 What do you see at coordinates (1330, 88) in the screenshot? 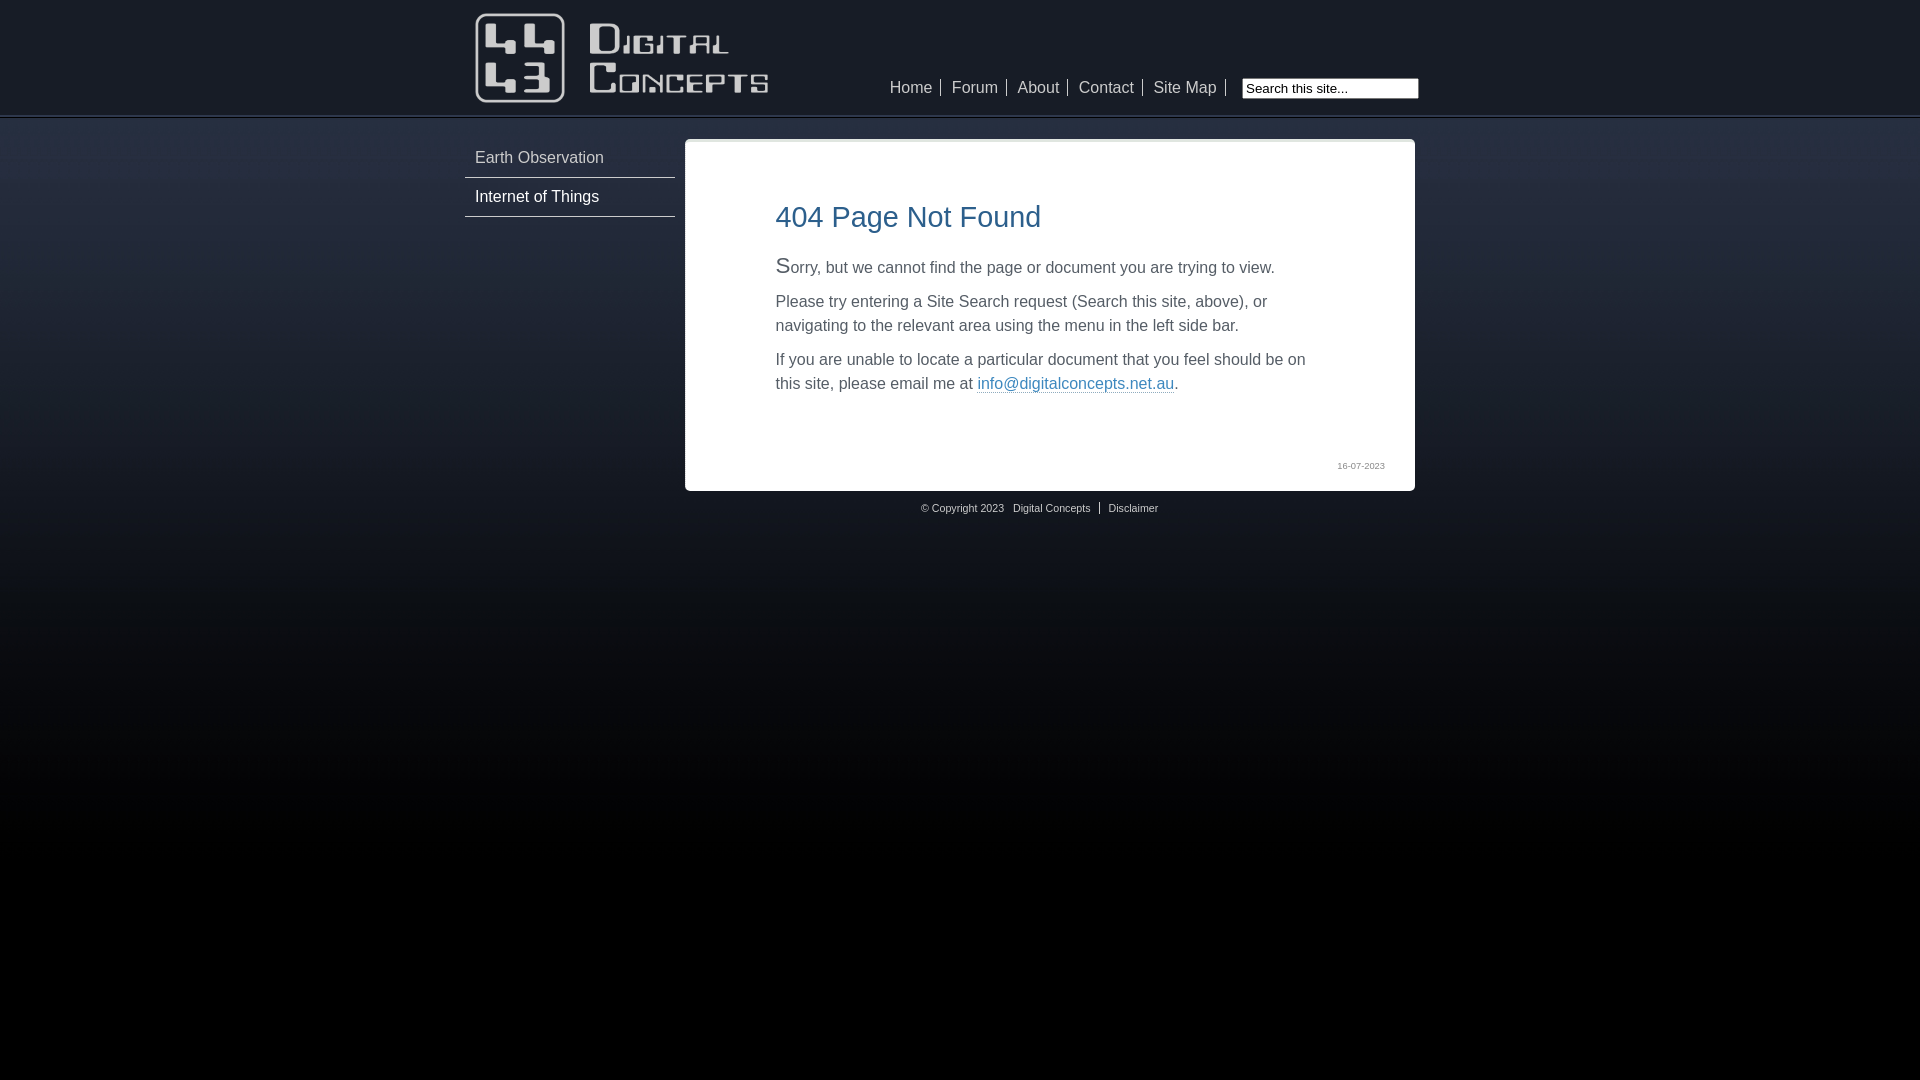
I see `Enter search criteria` at bounding box center [1330, 88].